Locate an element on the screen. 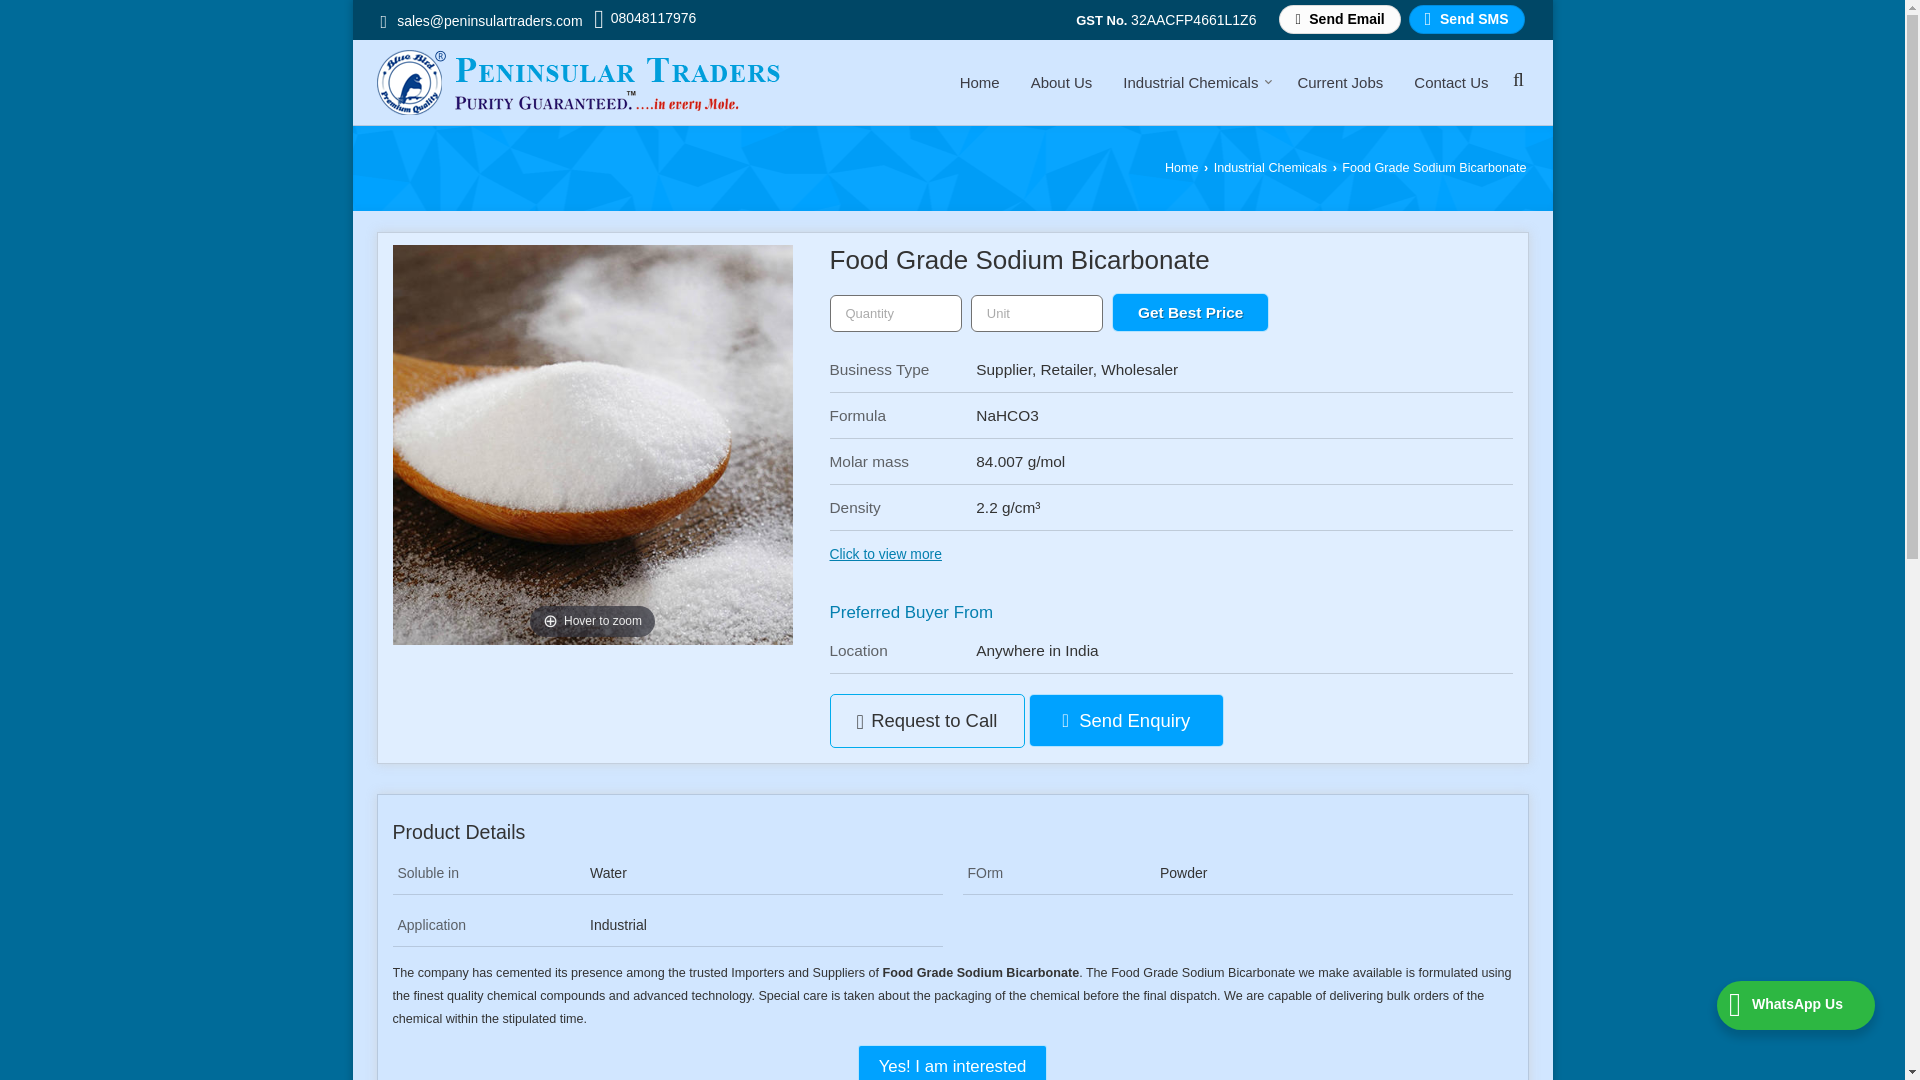  About Us is located at coordinates (1061, 82).